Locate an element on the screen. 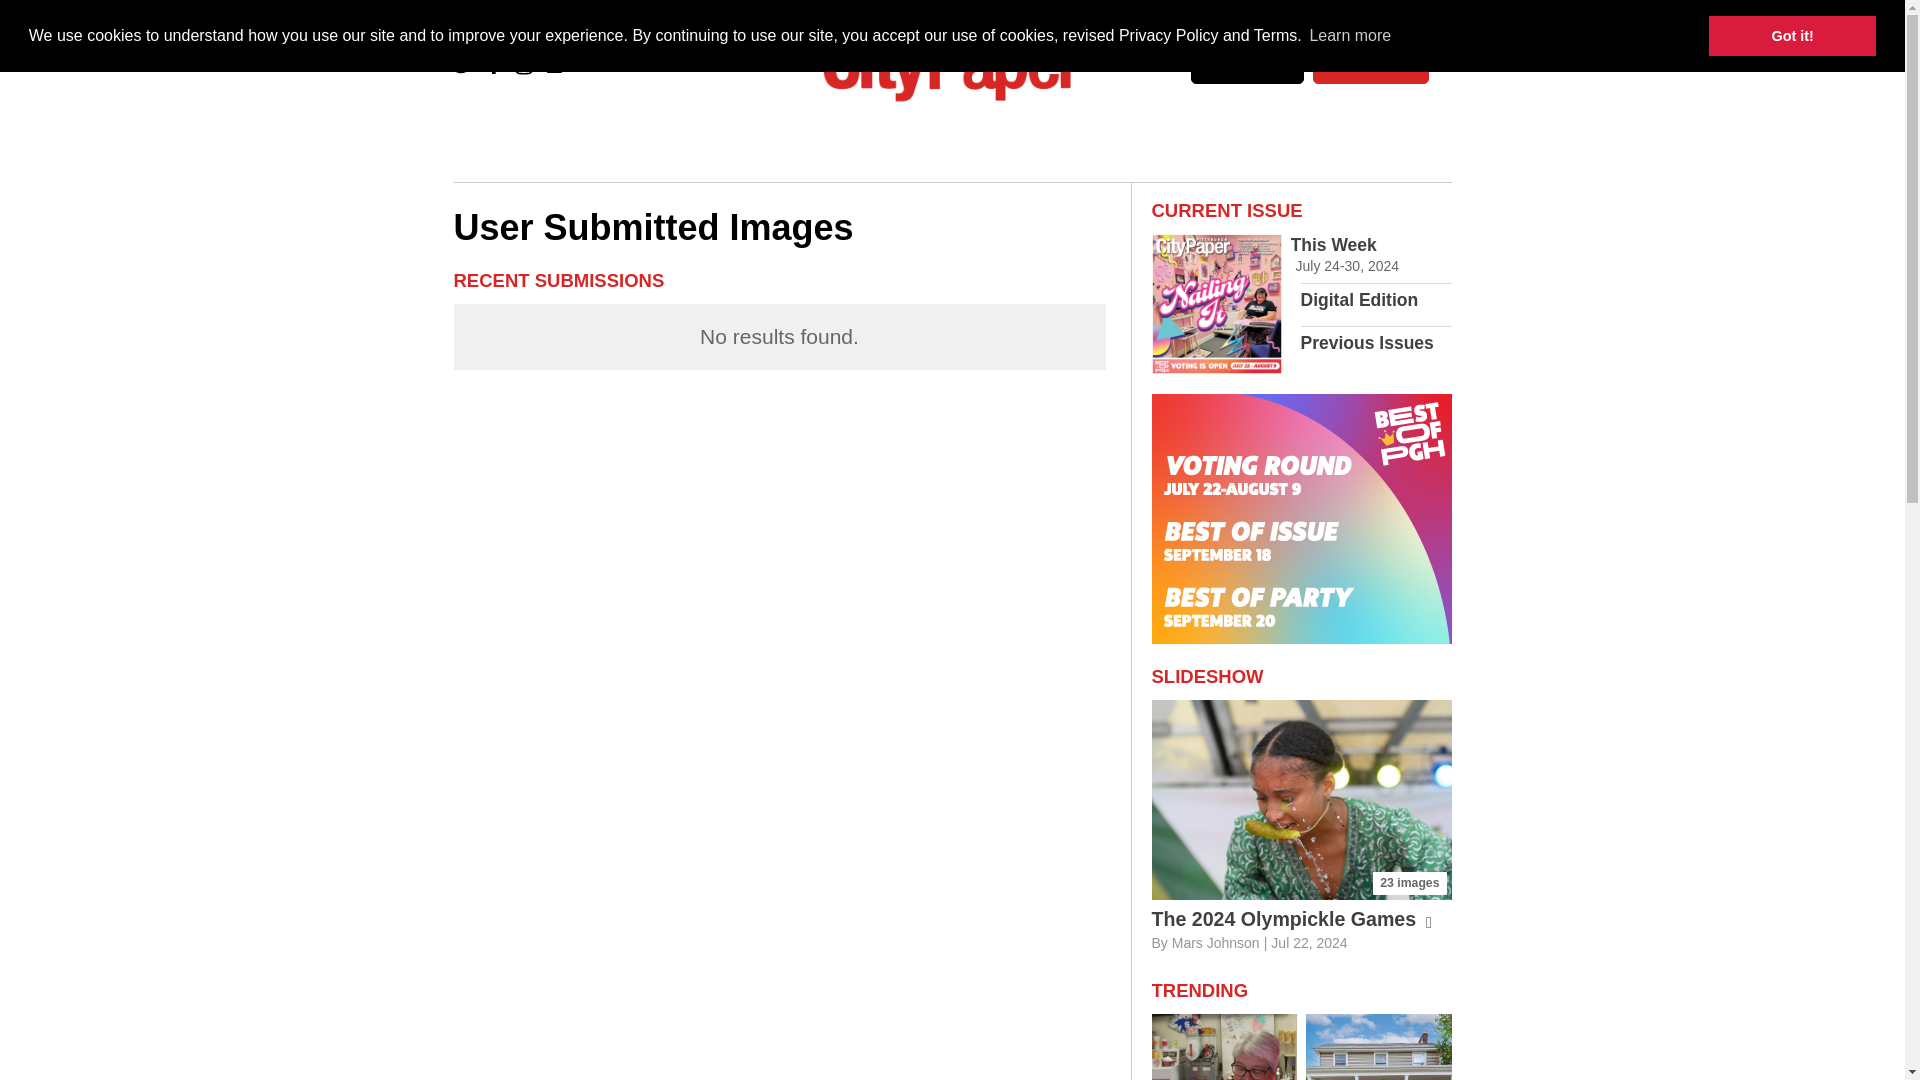 This screenshot has height=1080, width=1920. The 2024 Olympickle Games is located at coordinates (1292, 918).